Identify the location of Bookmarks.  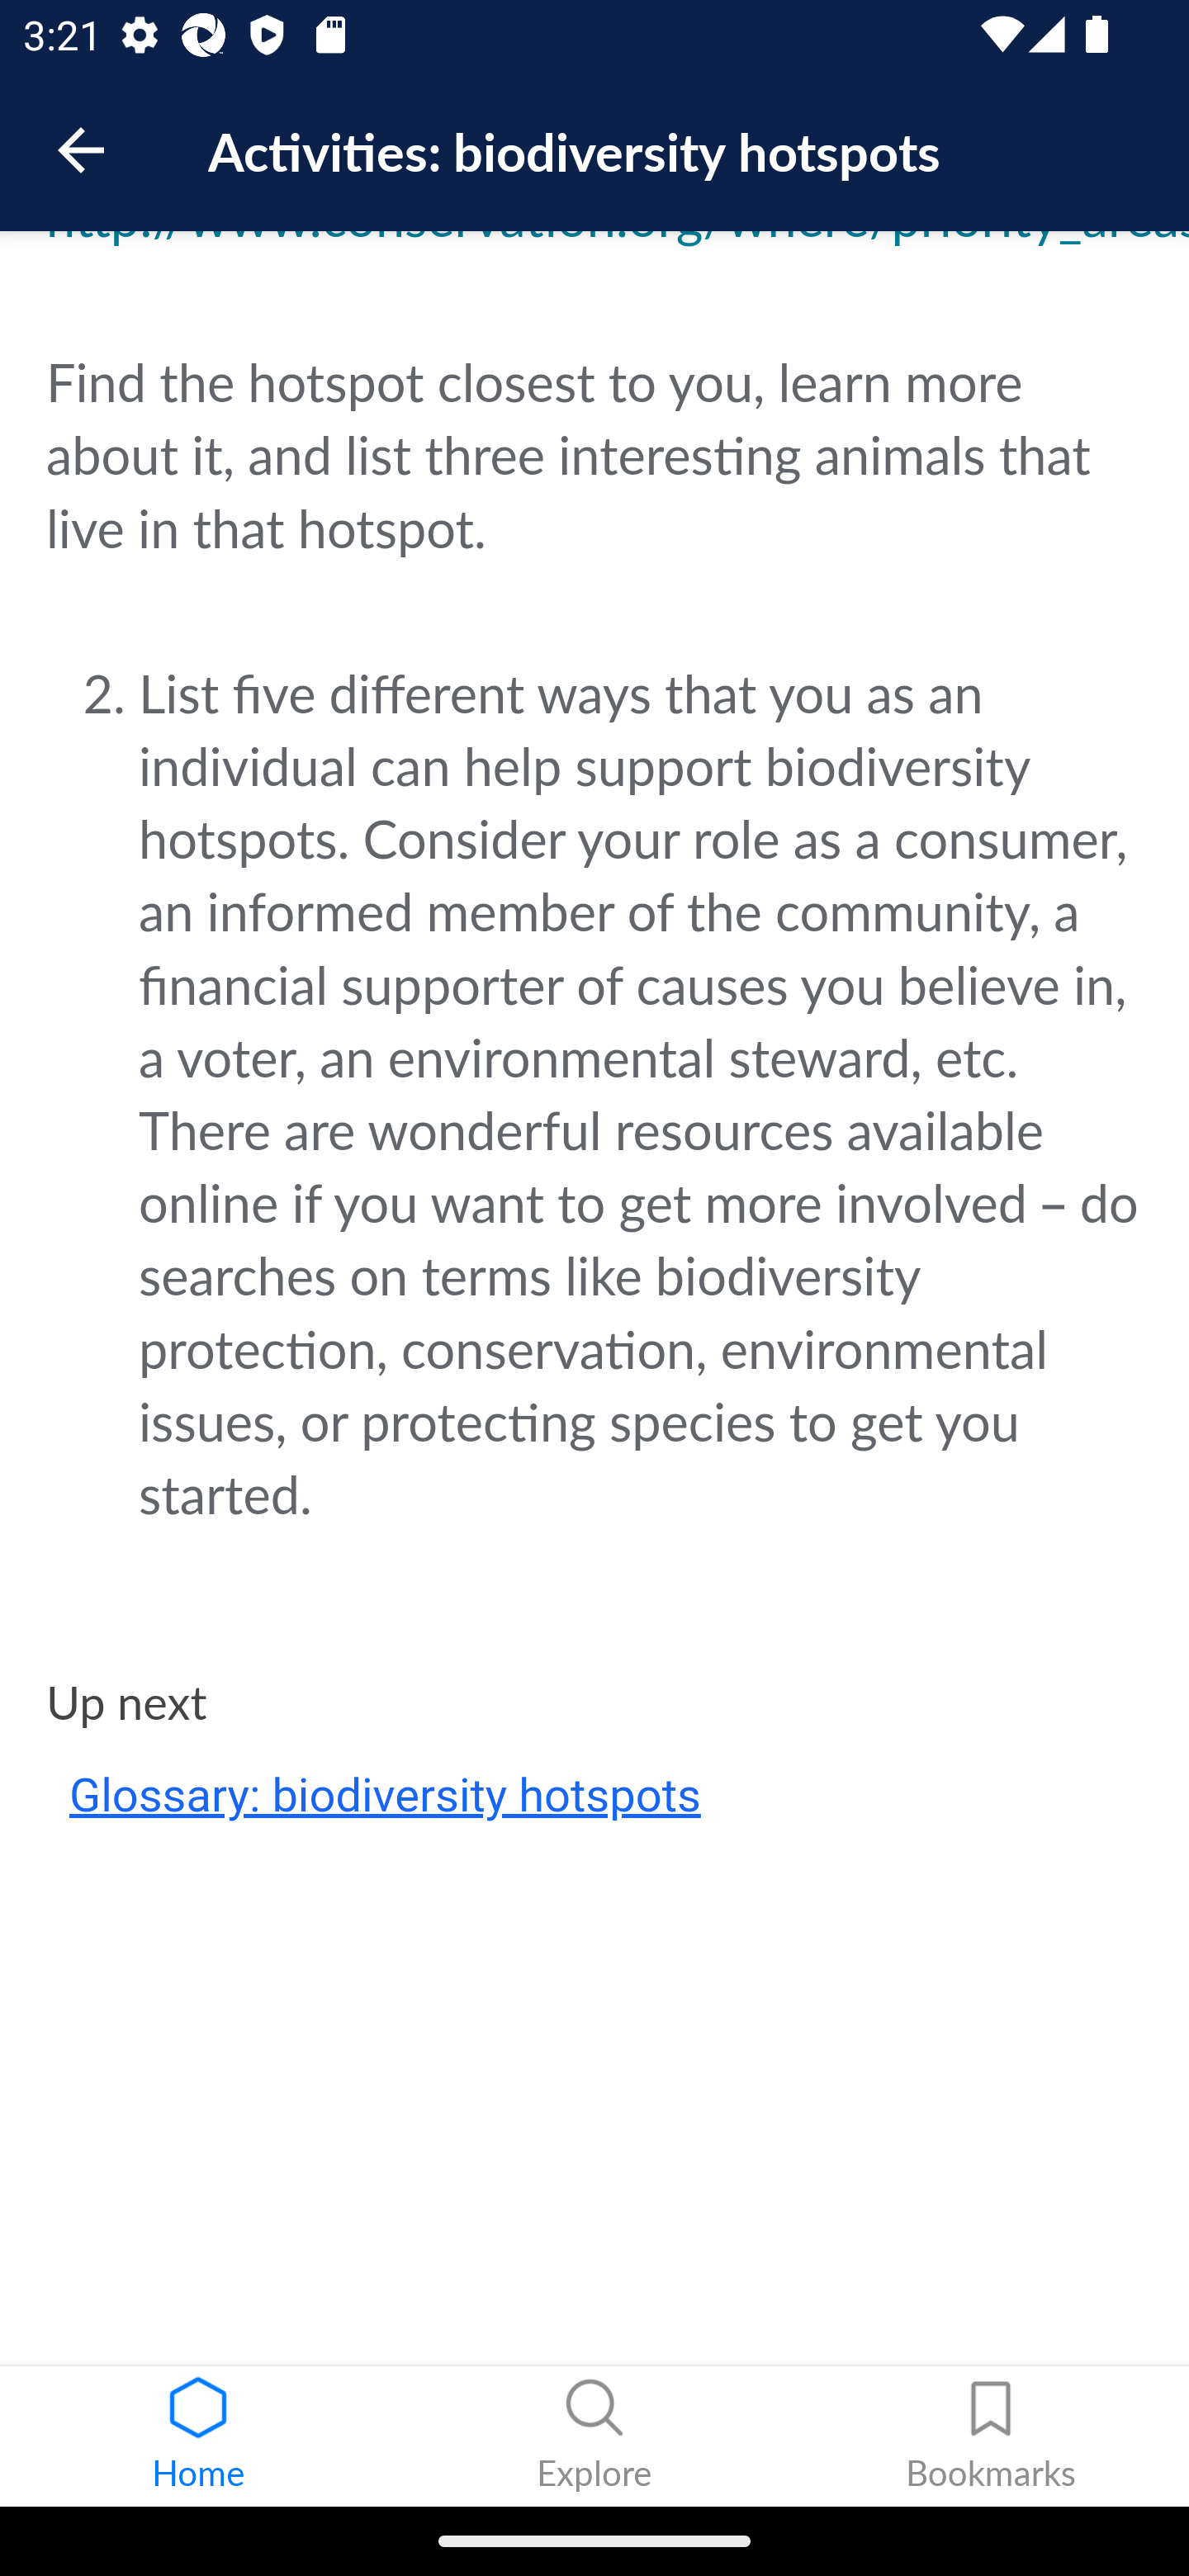
(991, 2436).